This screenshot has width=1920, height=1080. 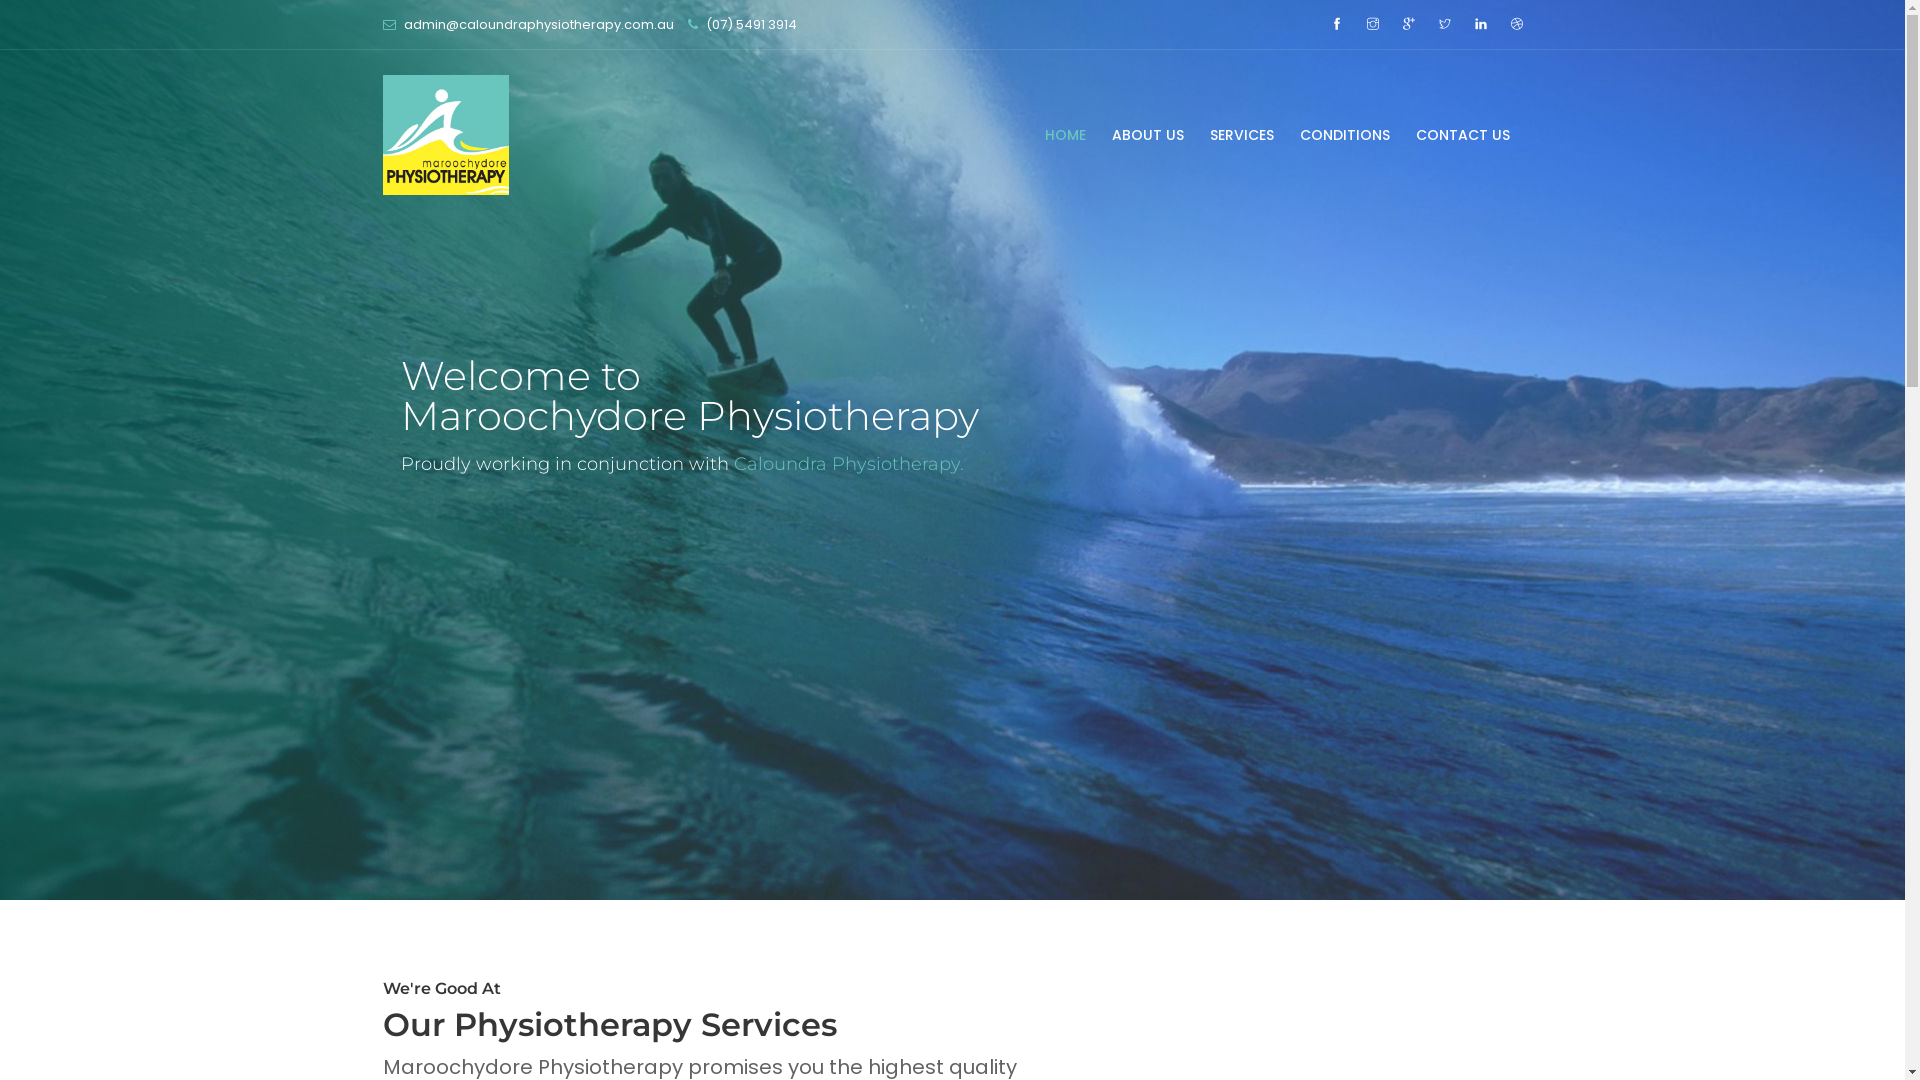 What do you see at coordinates (1241, 135) in the screenshot?
I see `SERVICES` at bounding box center [1241, 135].